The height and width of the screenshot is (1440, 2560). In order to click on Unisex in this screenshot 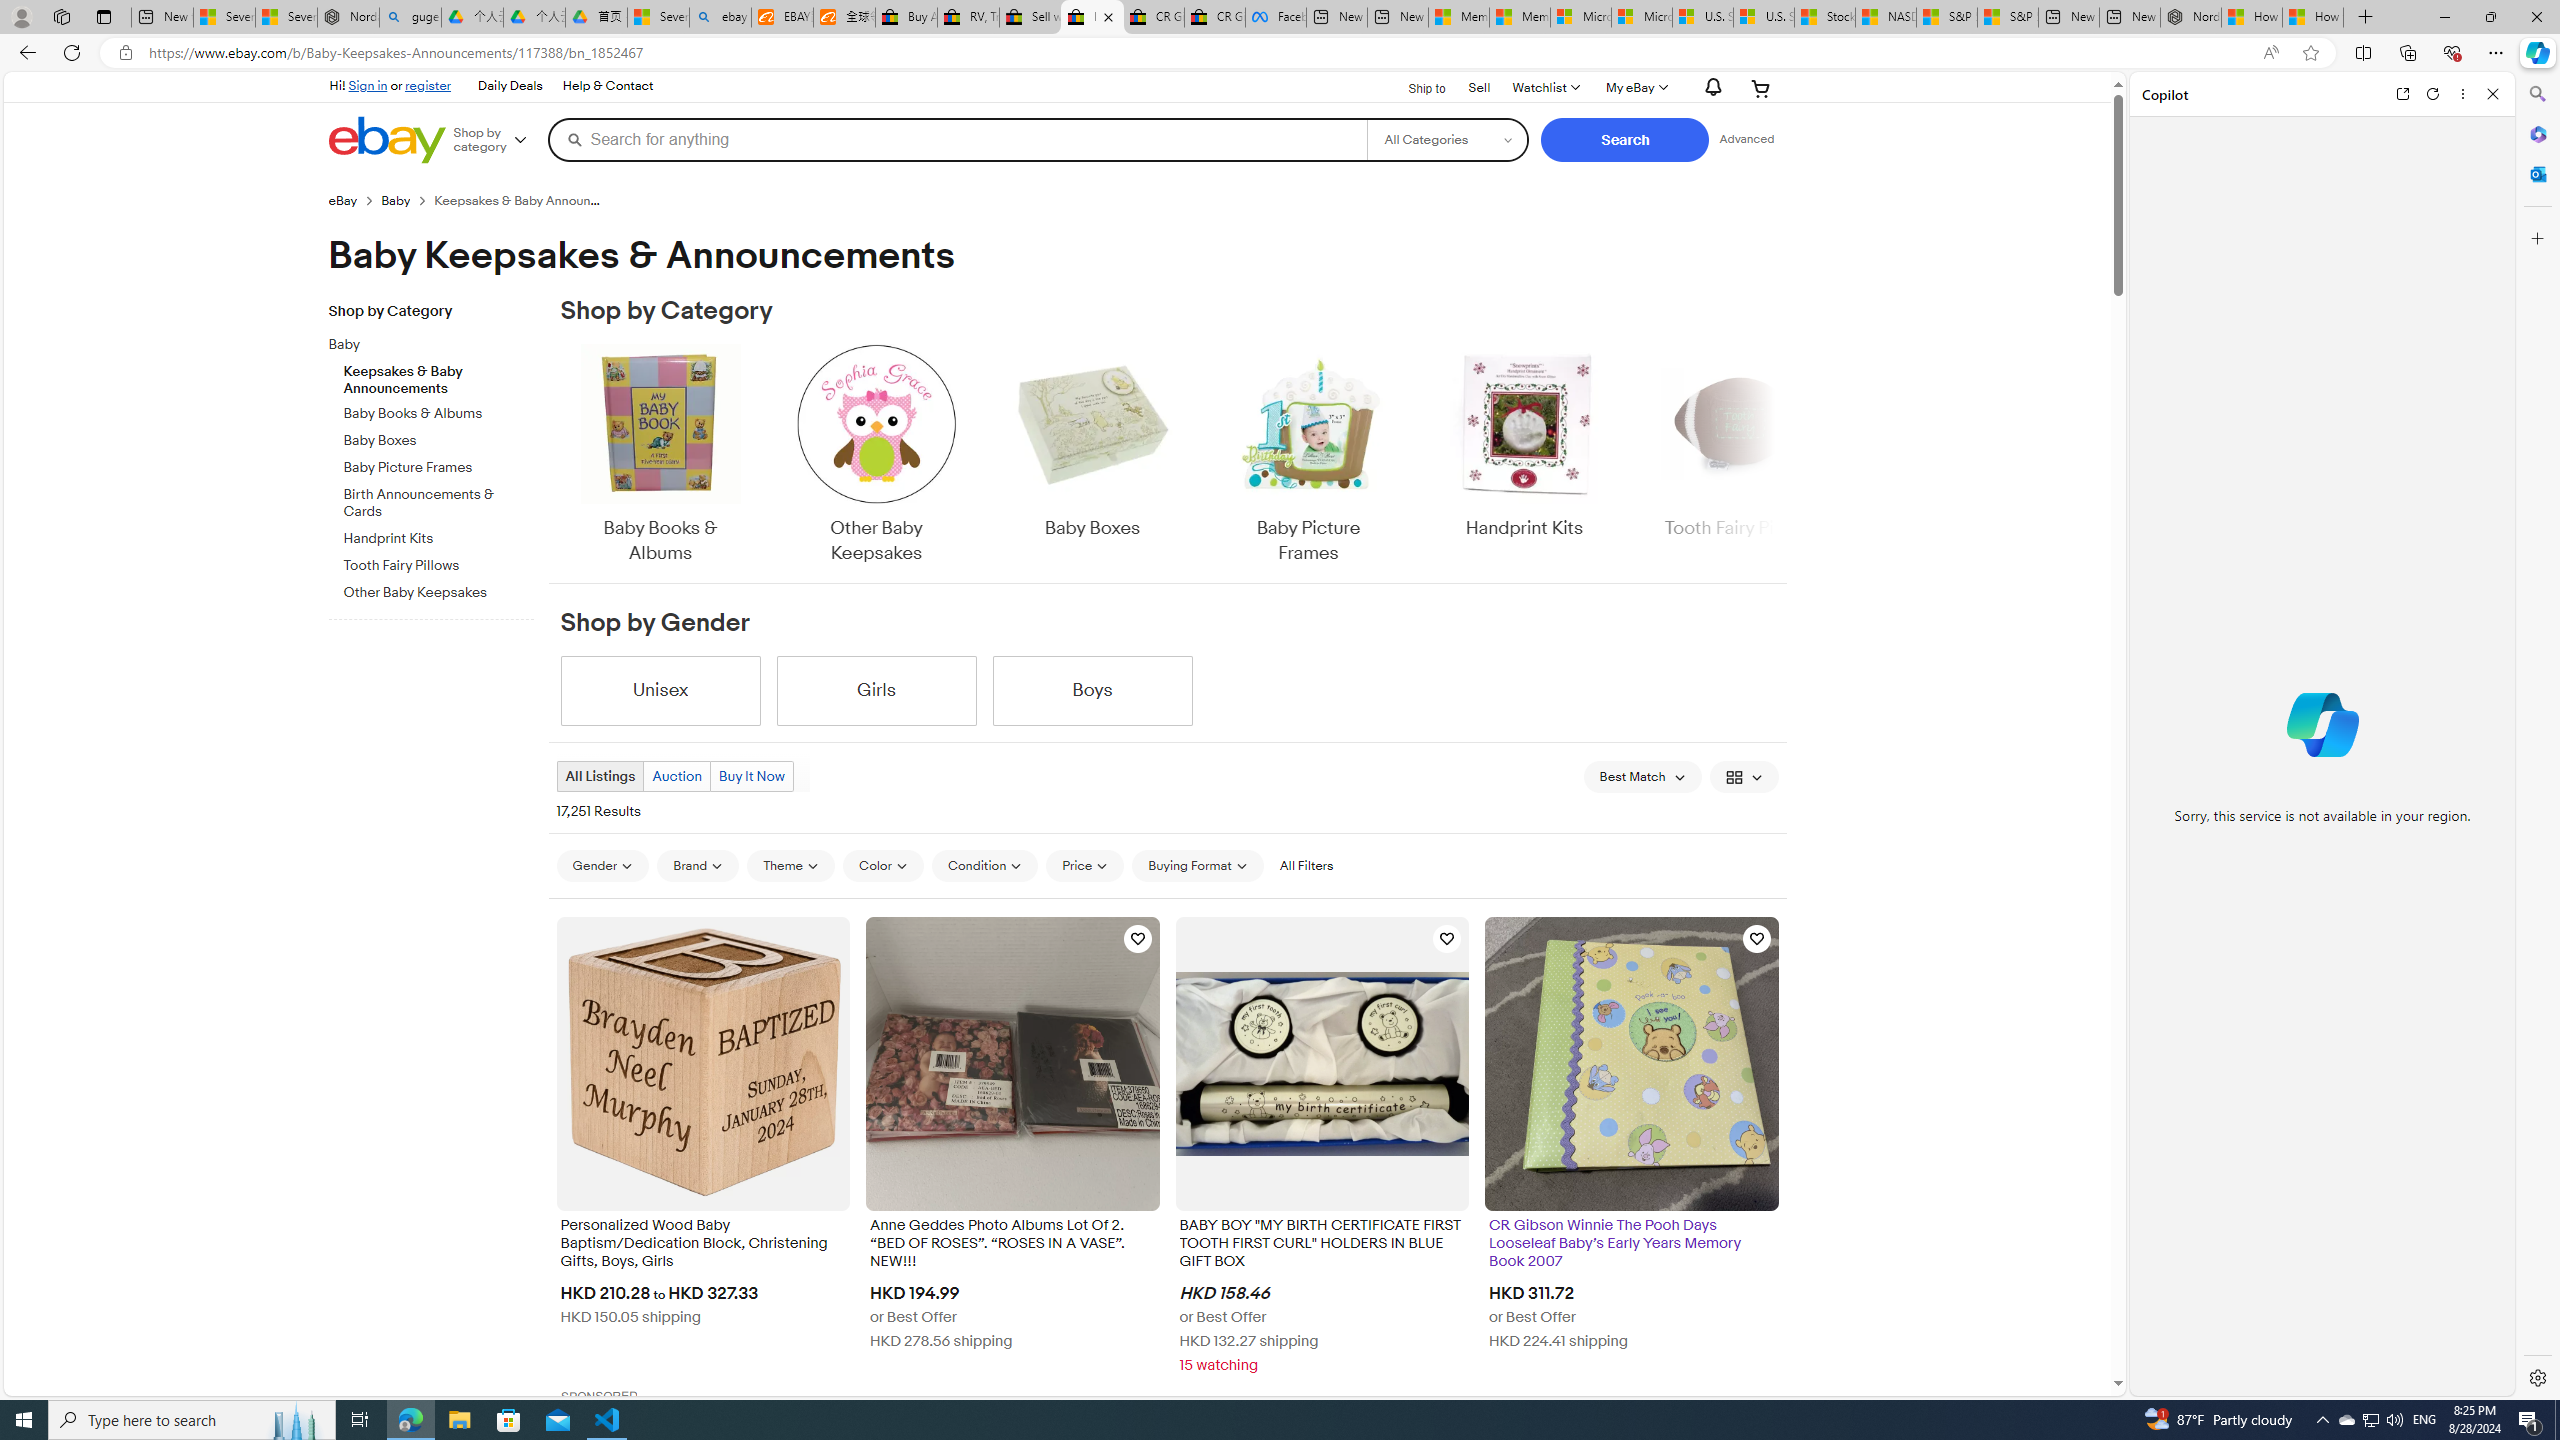, I will do `click(660, 690)`.